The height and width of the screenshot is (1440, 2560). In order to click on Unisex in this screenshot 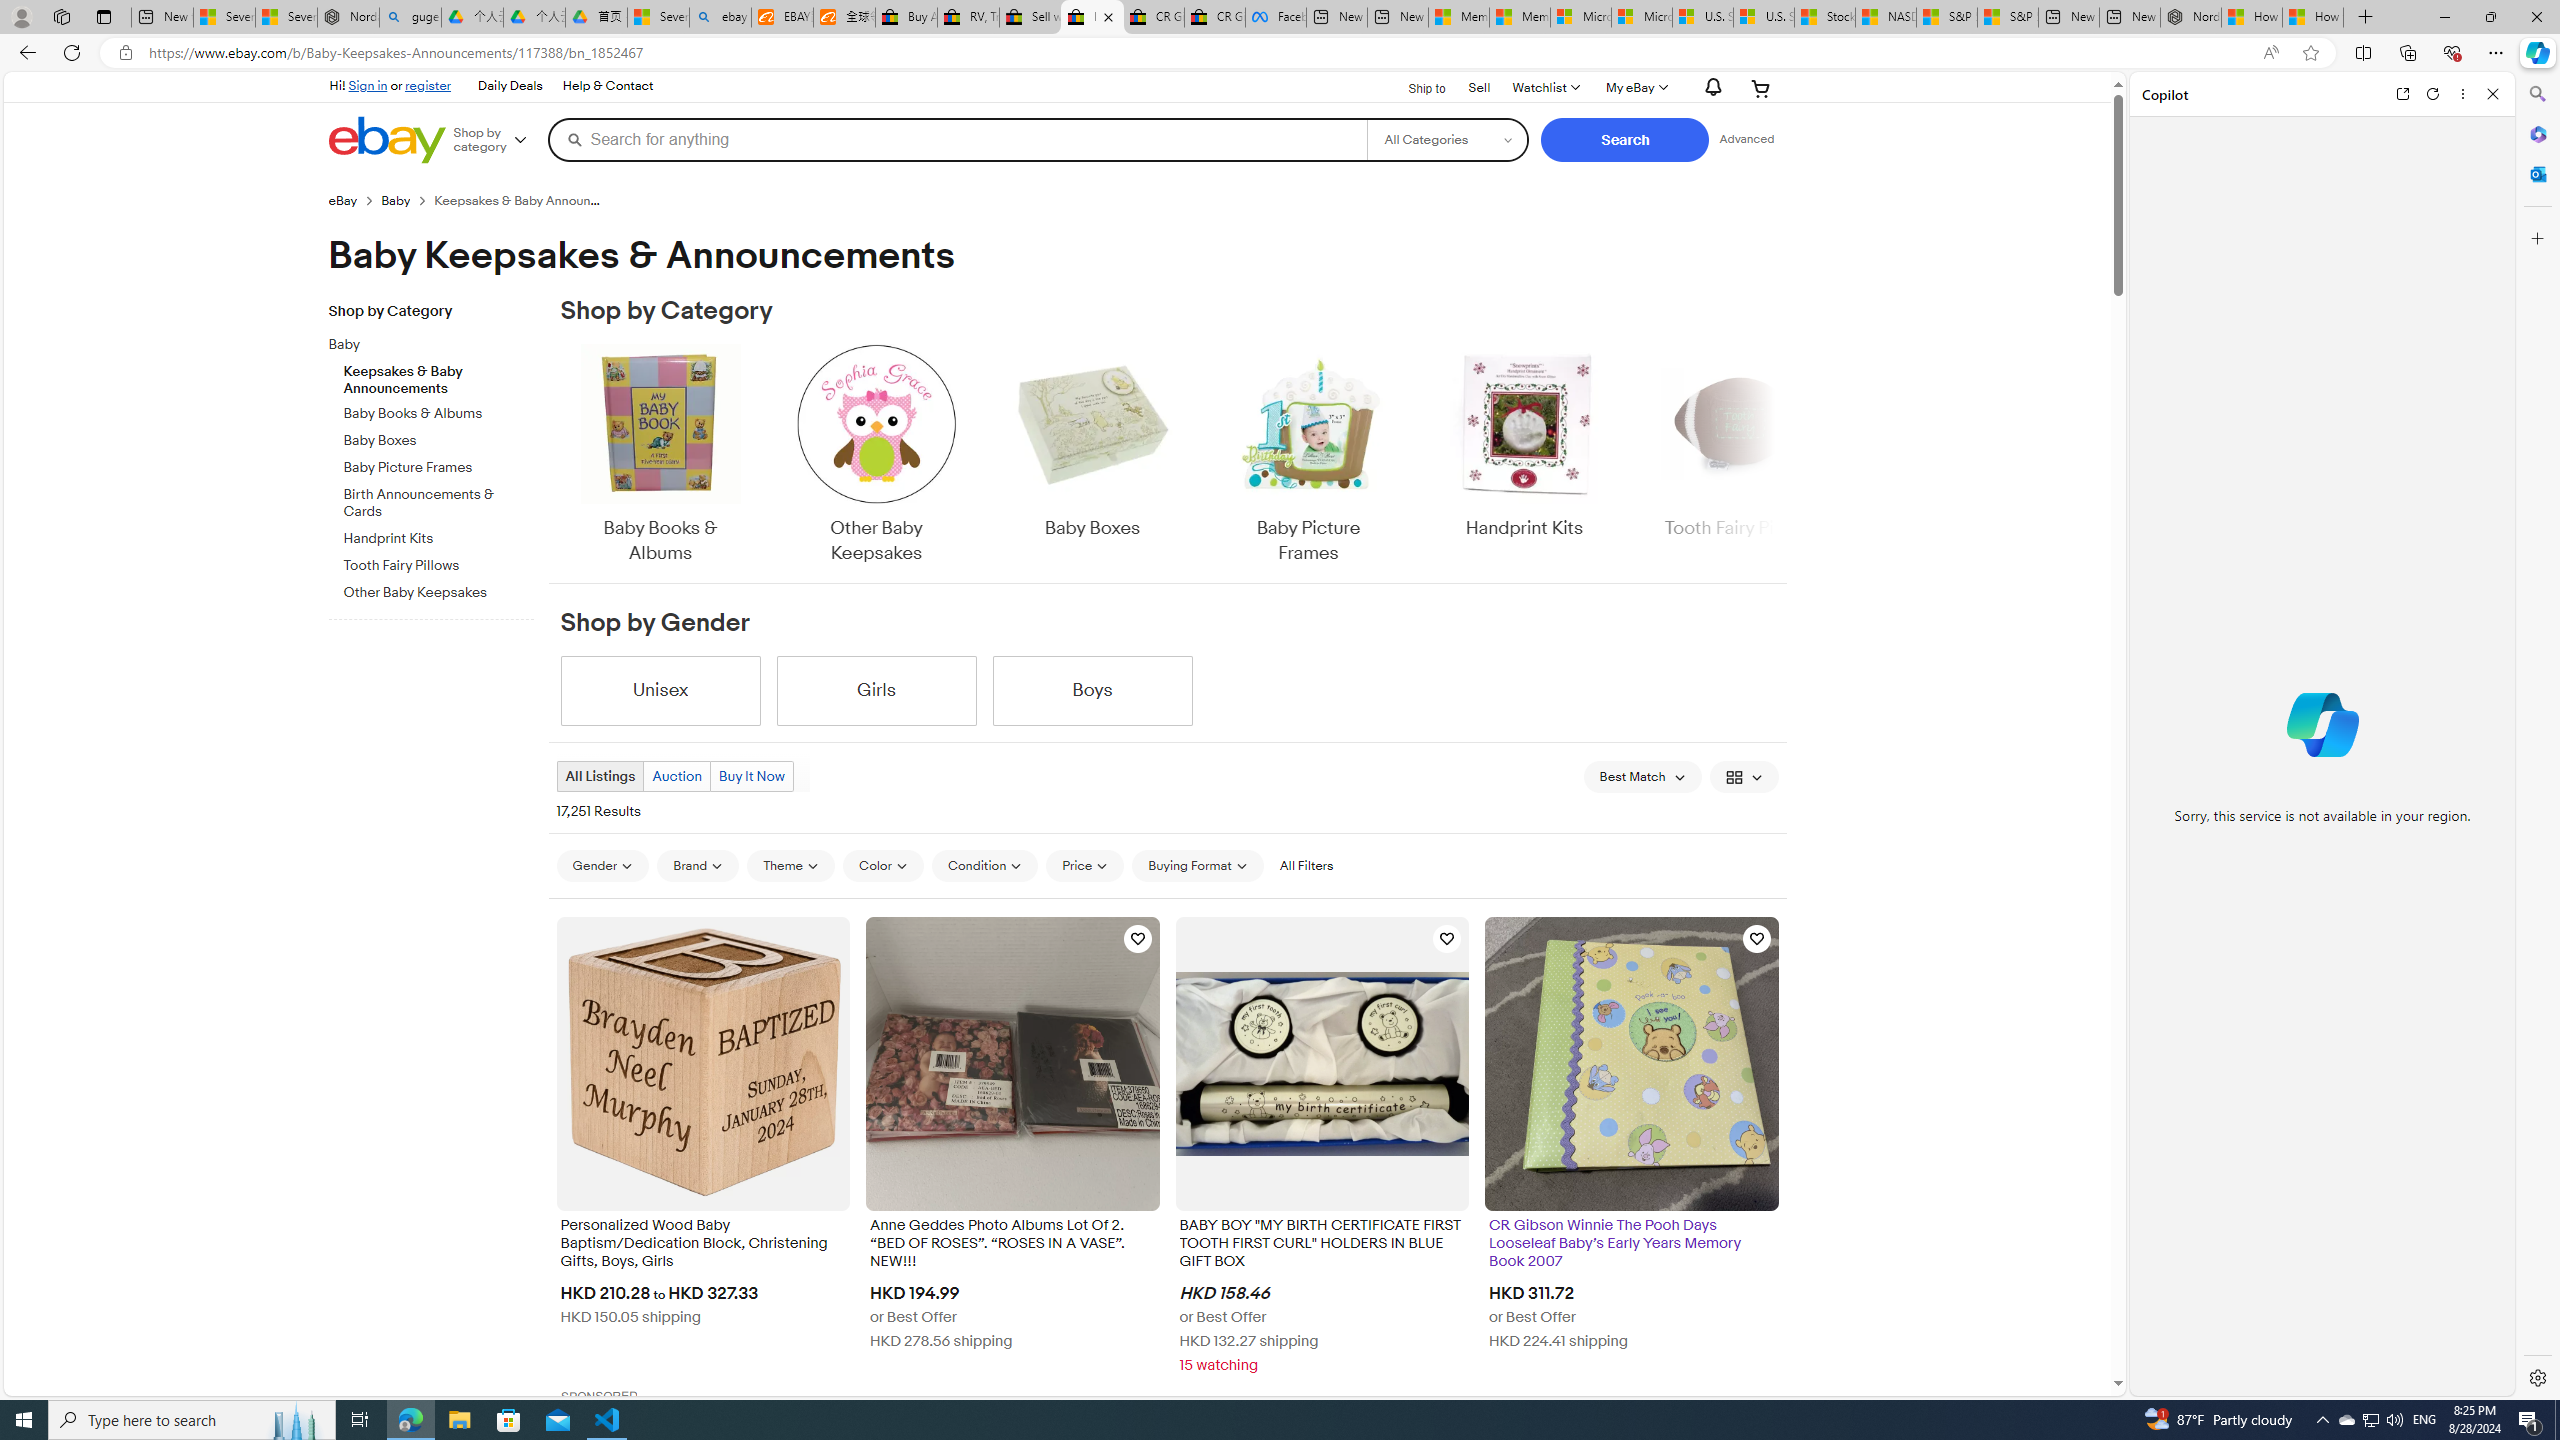, I will do `click(660, 690)`.